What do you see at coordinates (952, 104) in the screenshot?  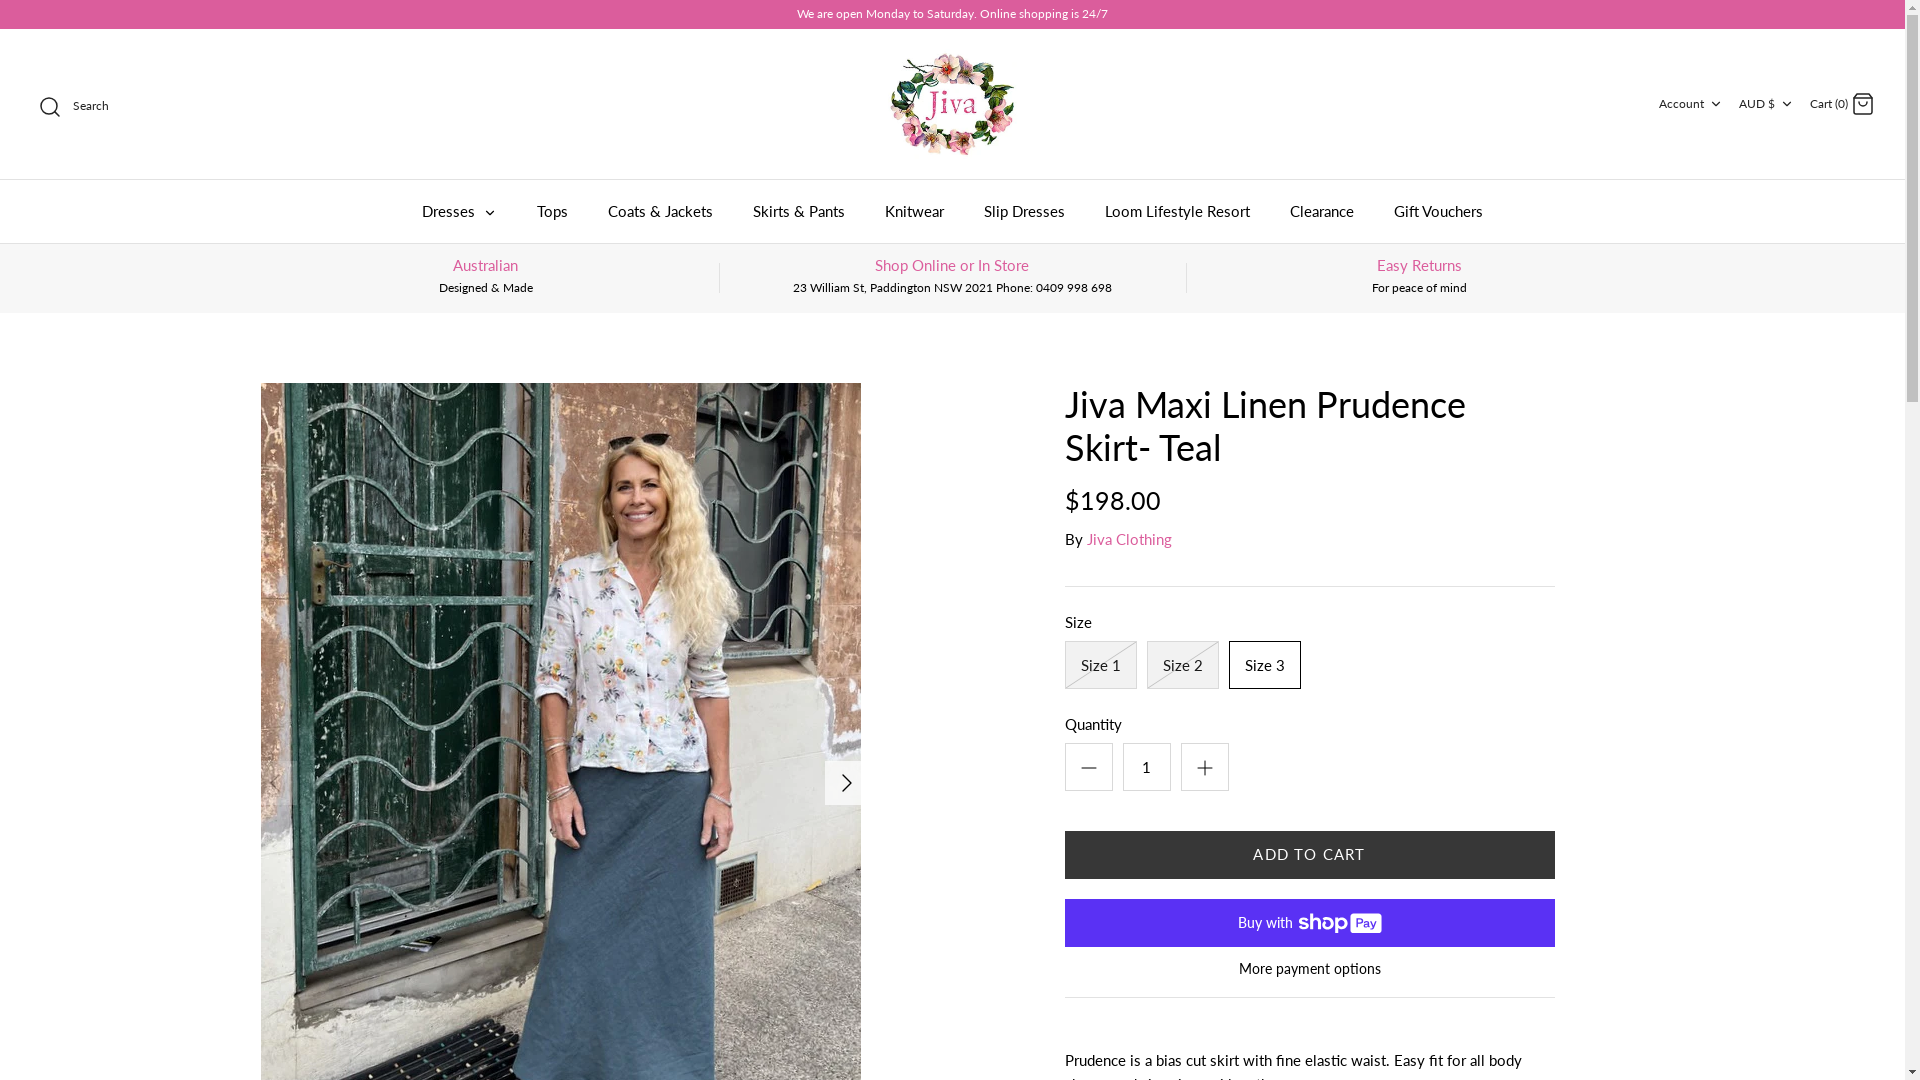 I see `Jiva Clothing` at bounding box center [952, 104].